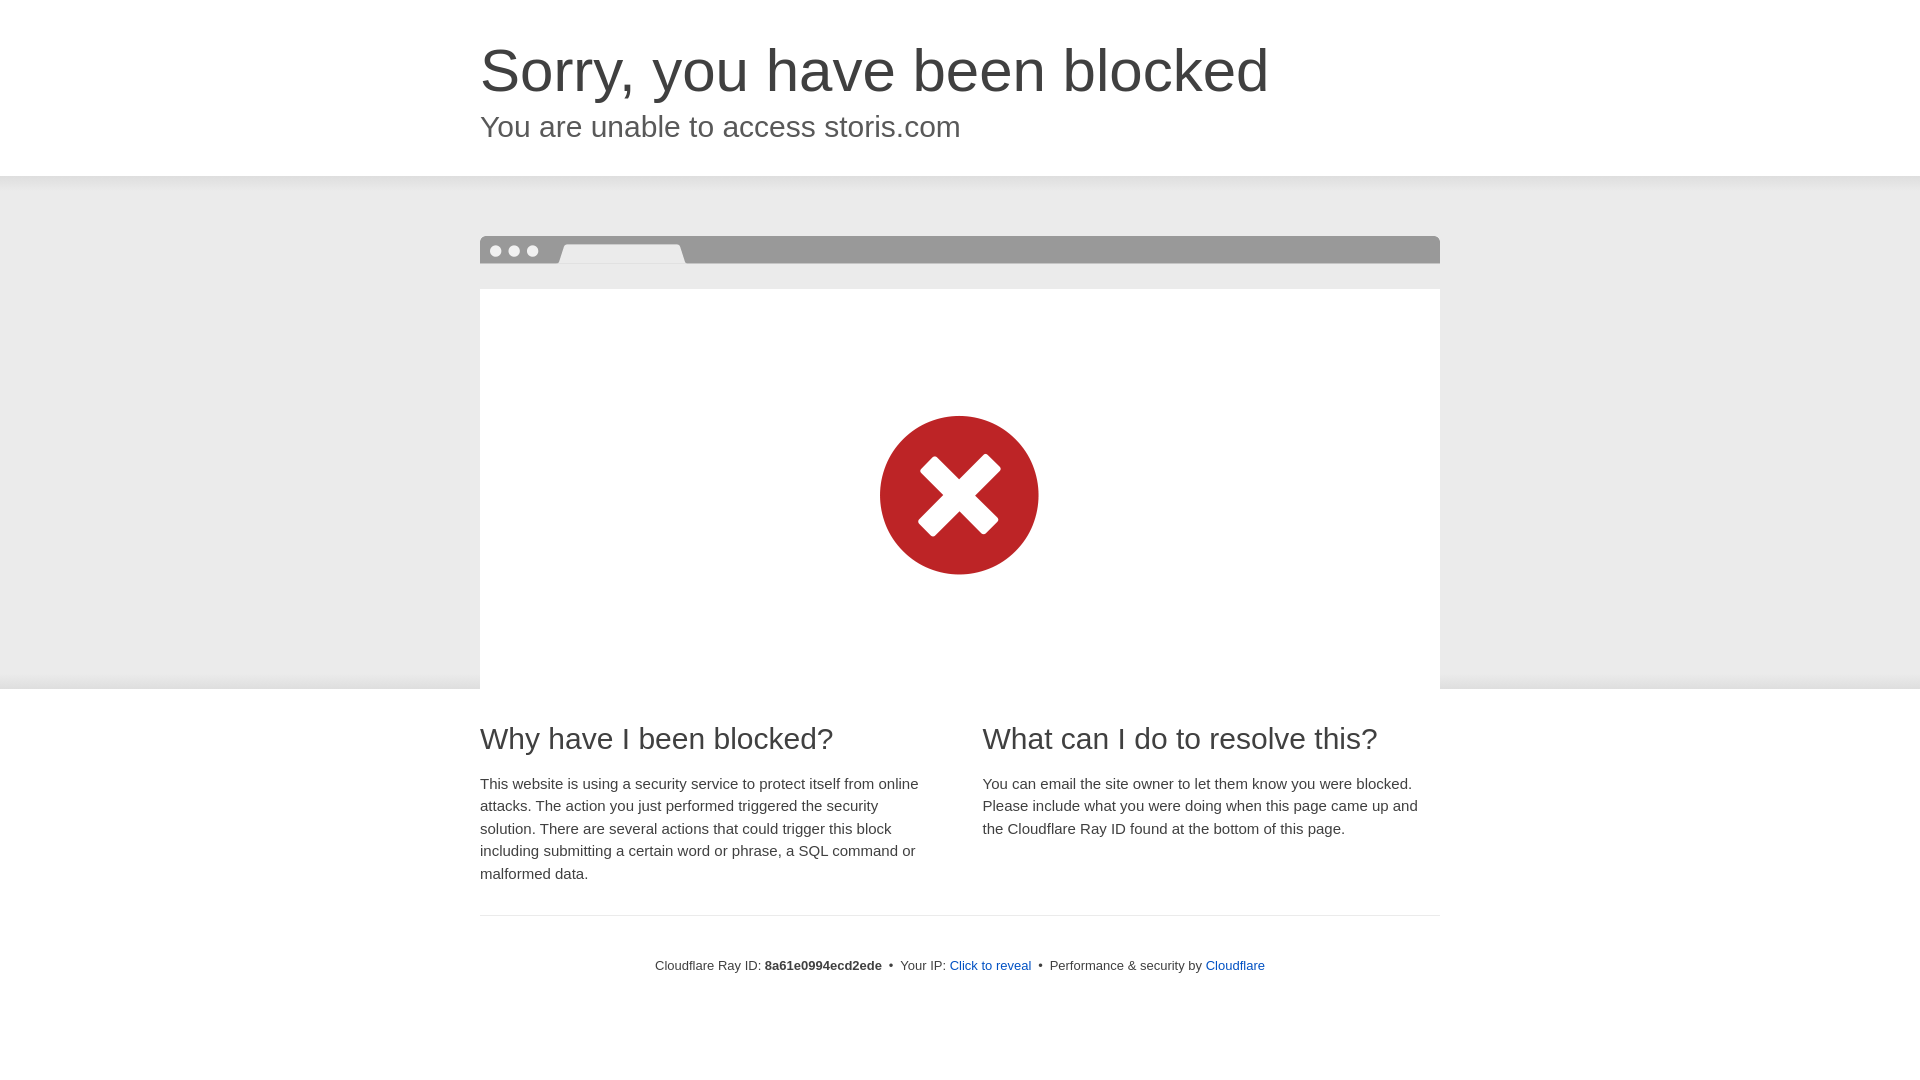 The image size is (1920, 1080). What do you see at coordinates (991, 966) in the screenshot?
I see `Click to reveal` at bounding box center [991, 966].